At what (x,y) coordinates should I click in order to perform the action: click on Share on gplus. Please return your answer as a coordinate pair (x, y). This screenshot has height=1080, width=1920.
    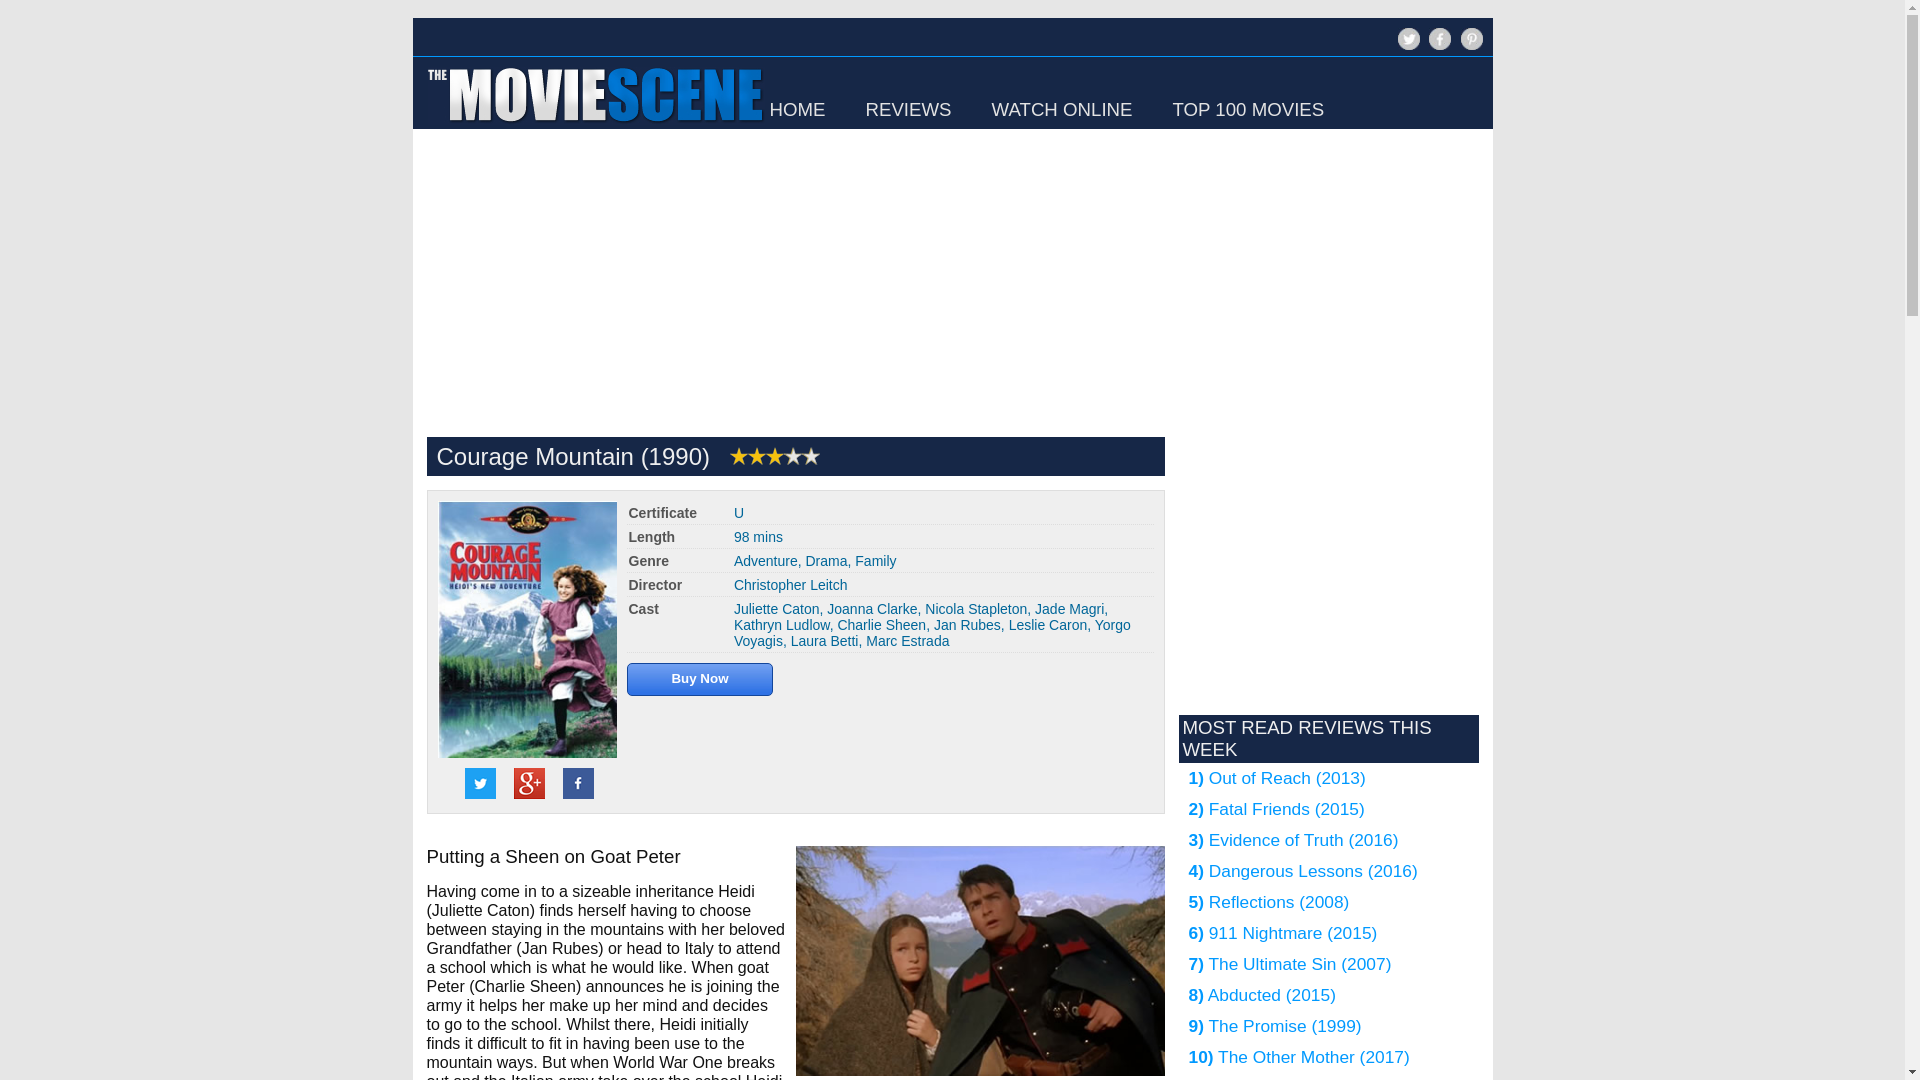
    Looking at the image, I should click on (530, 783).